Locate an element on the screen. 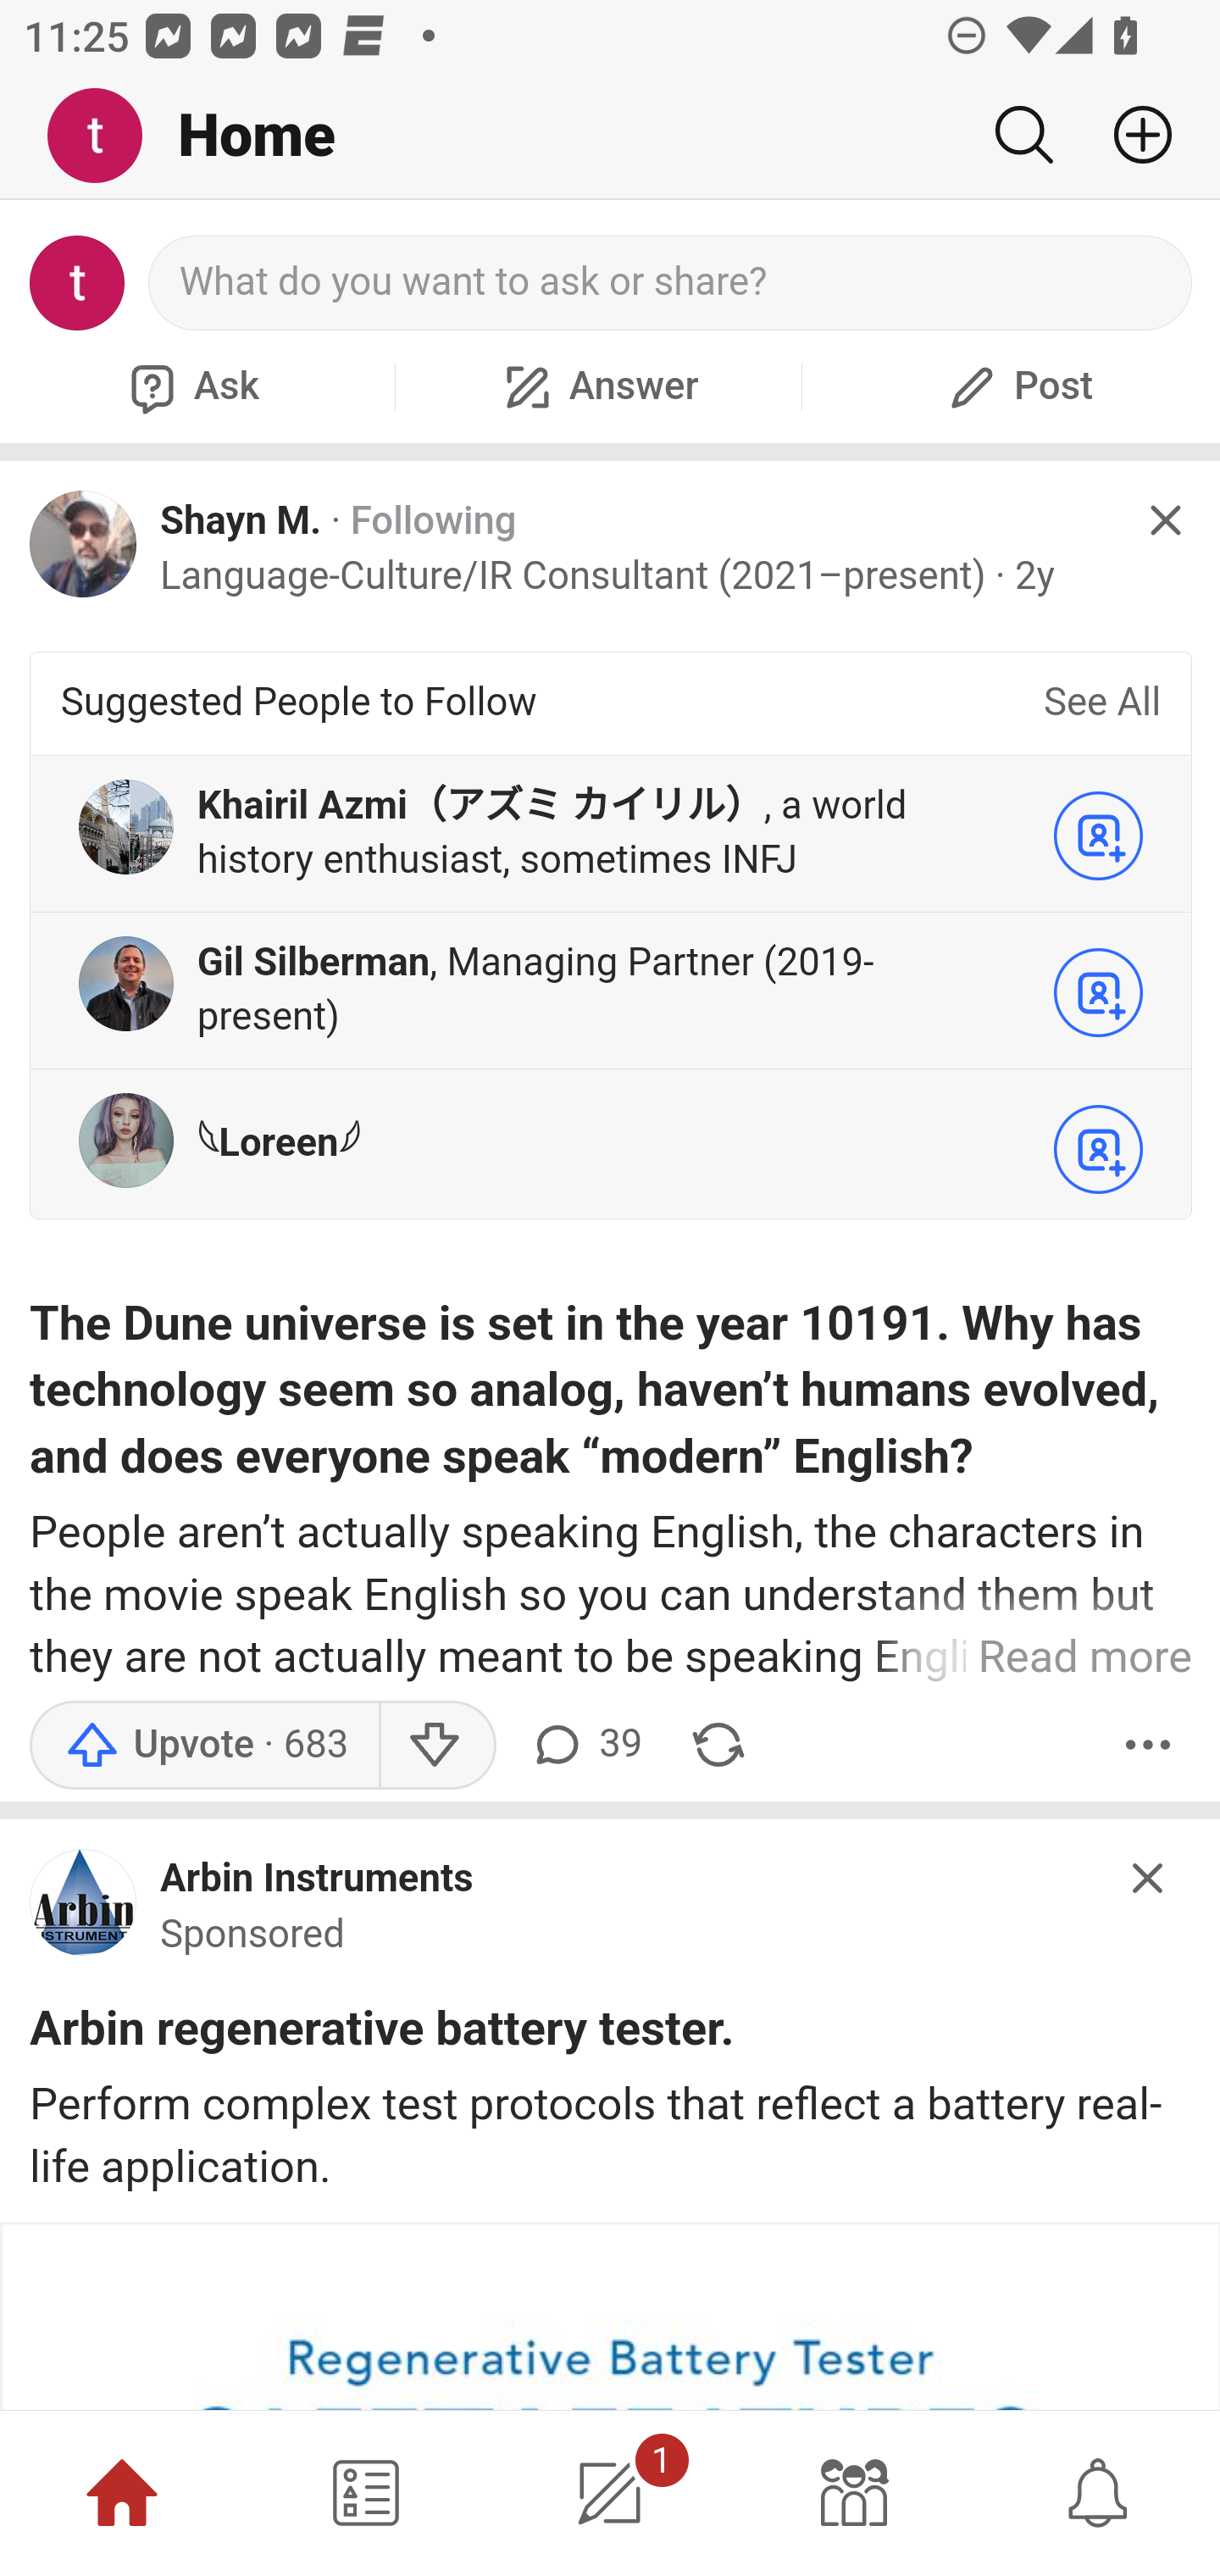  Profile photo for Shayn M. is located at coordinates (84, 543).